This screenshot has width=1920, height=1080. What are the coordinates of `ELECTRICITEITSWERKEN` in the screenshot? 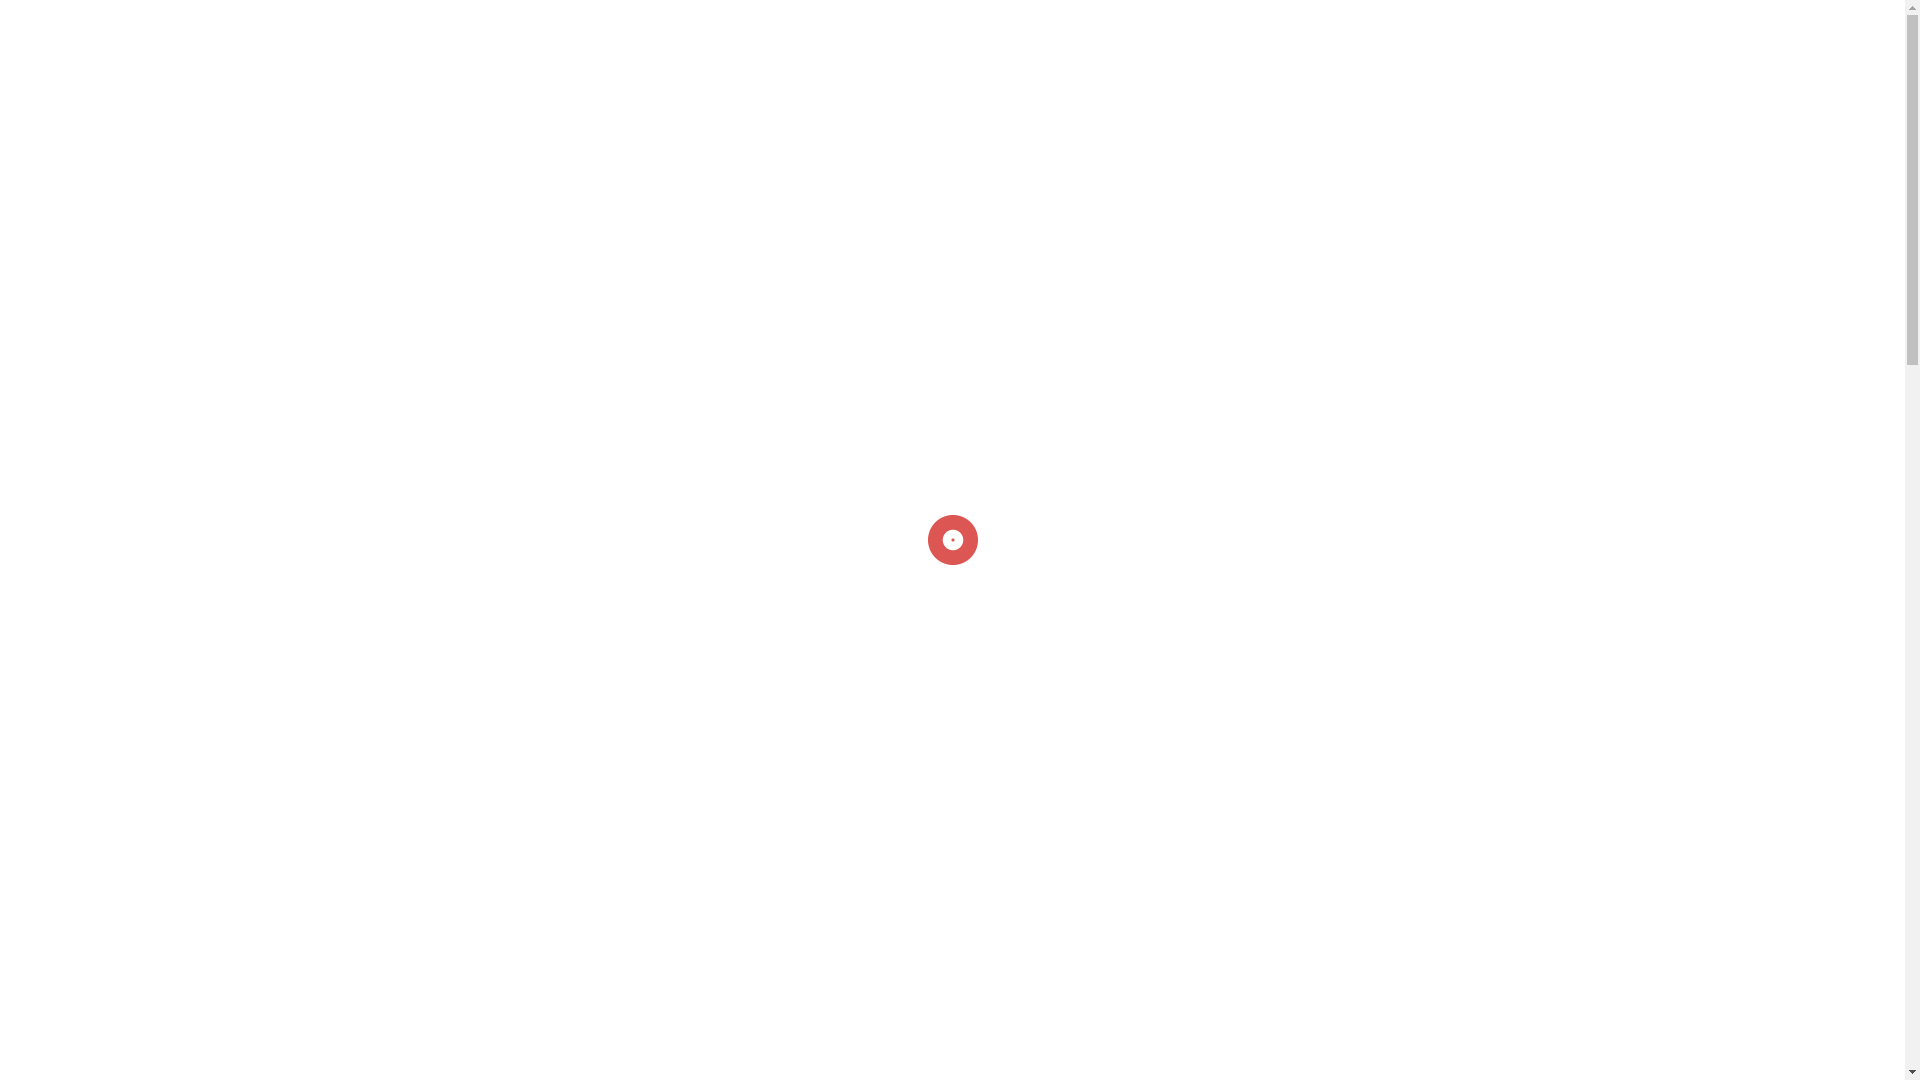 It's located at (150, 25).